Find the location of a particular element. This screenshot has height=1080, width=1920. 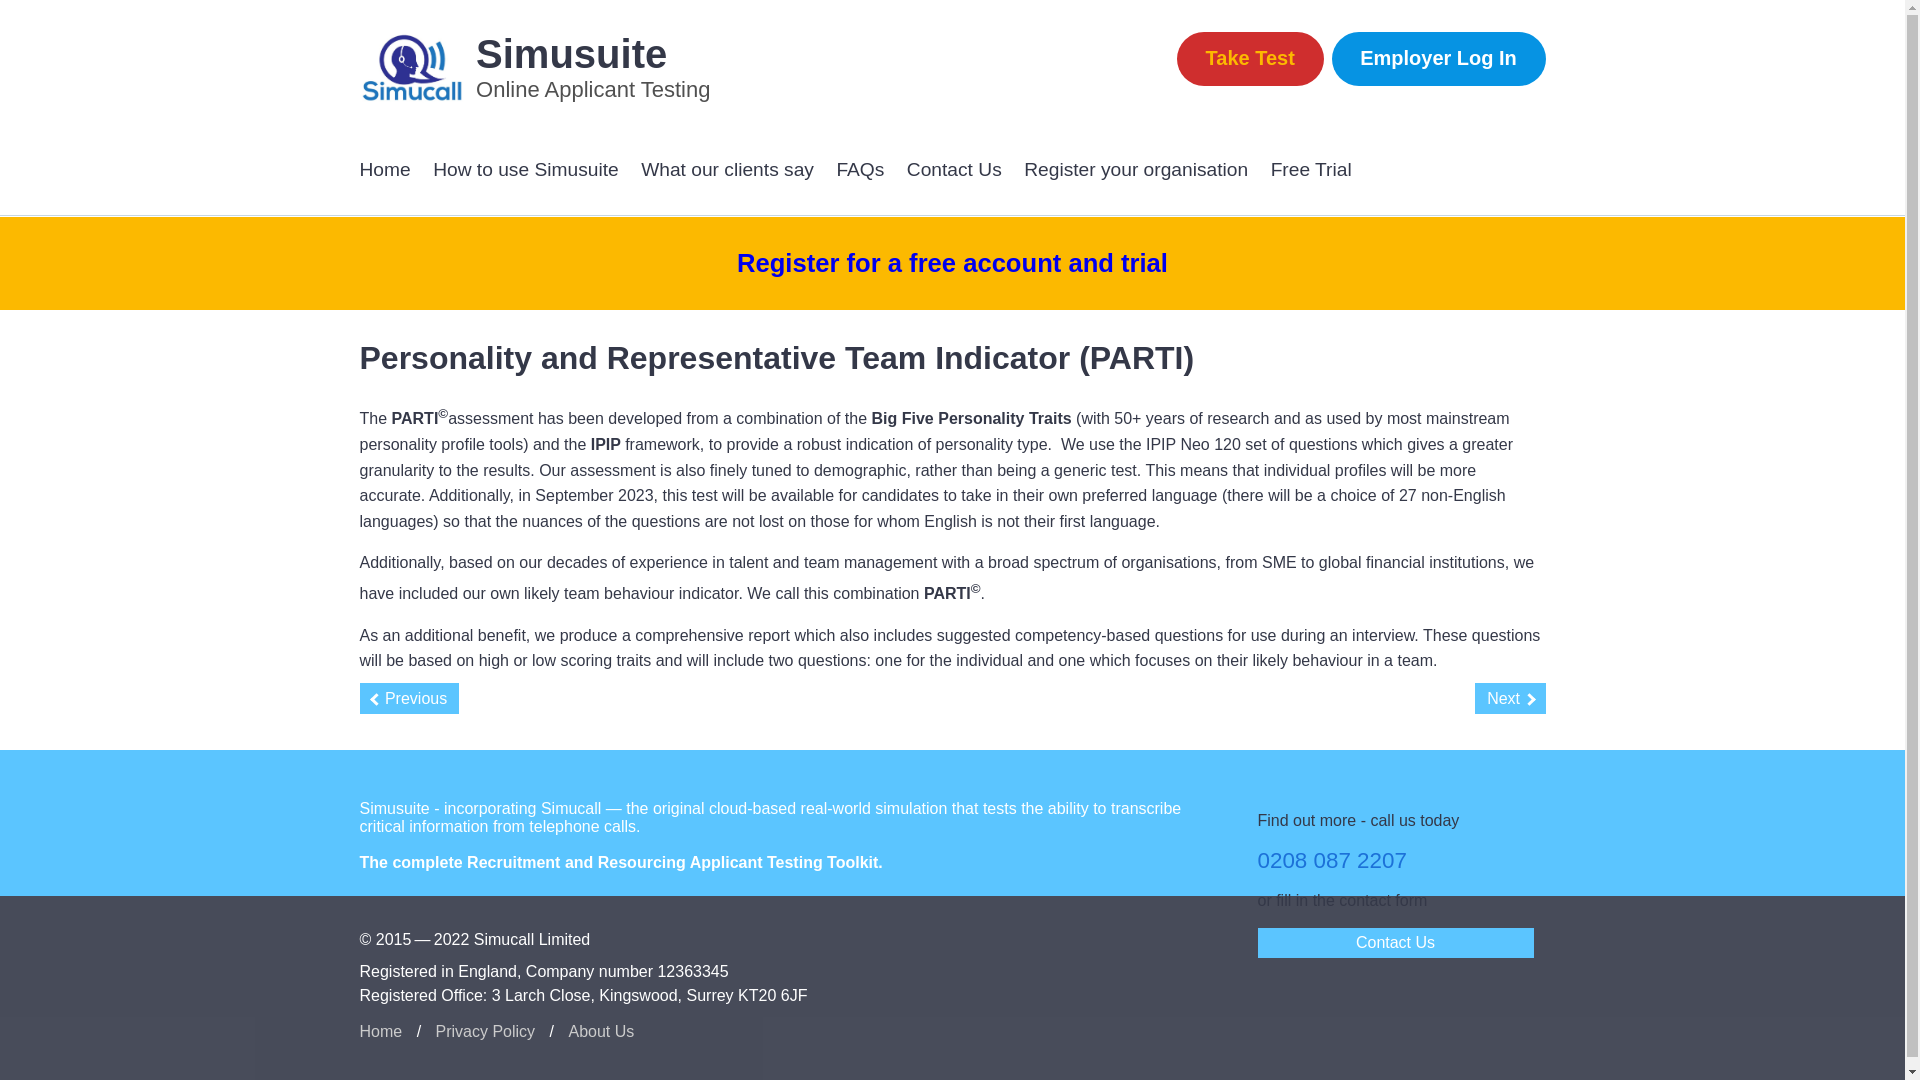

Contact Us is located at coordinates (1396, 942).